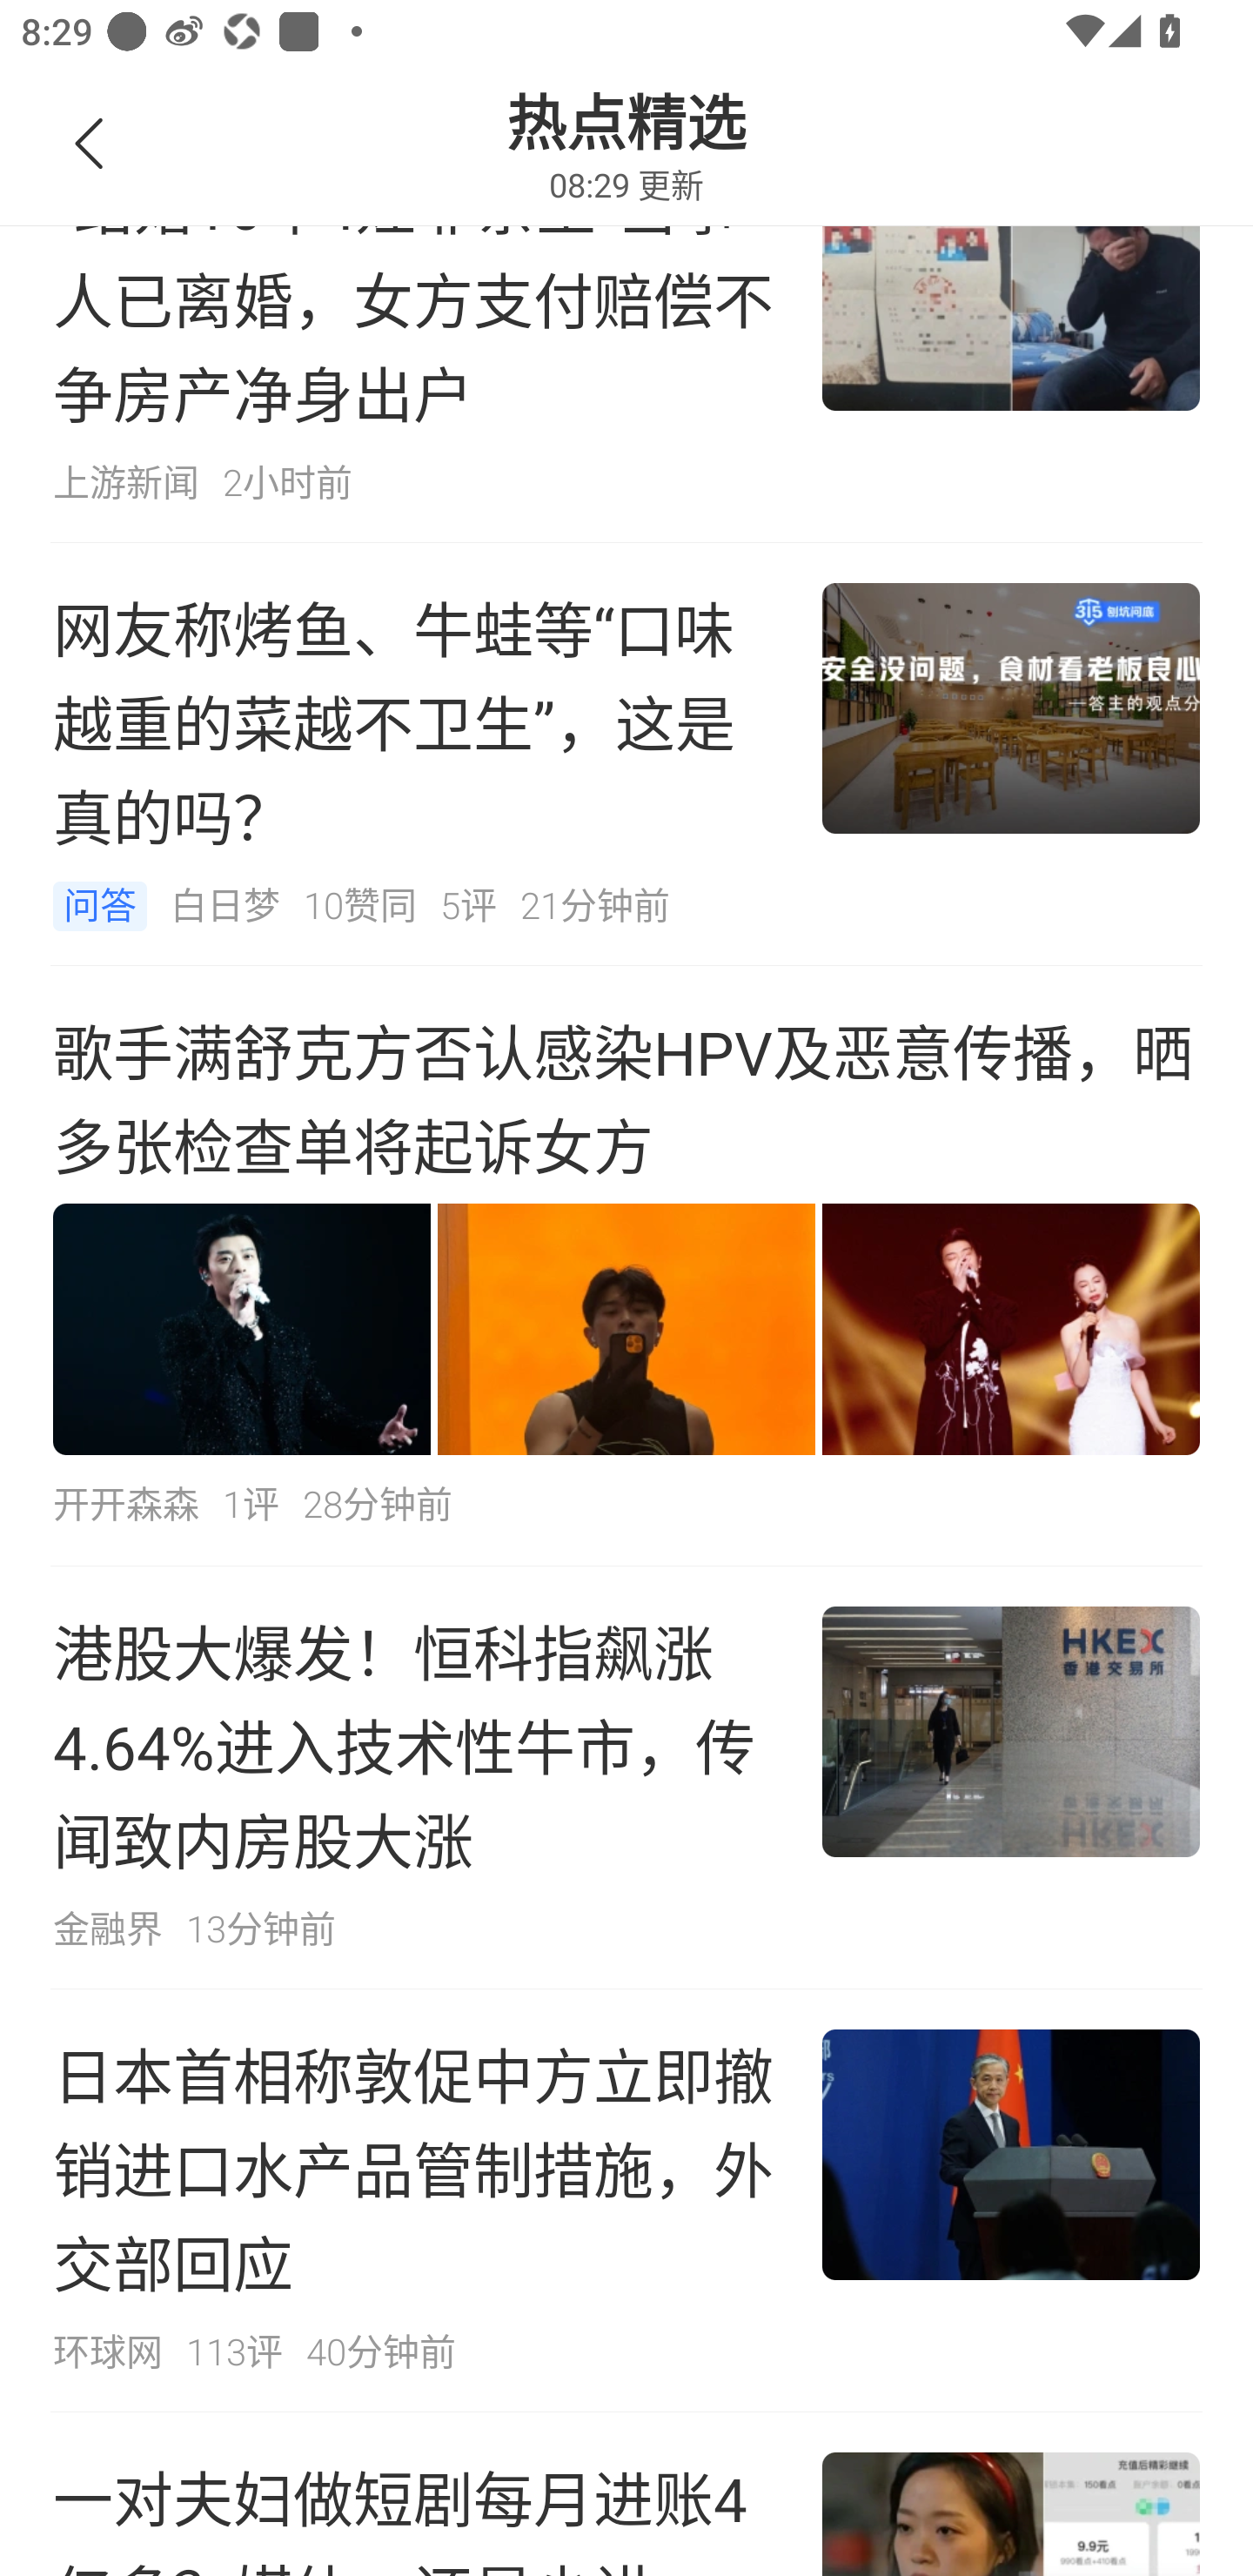 The height and width of the screenshot is (2576, 1253). Describe the element at coordinates (626, 113) in the screenshot. I see ` 返回 热点精选 08:29 更新` at that location.